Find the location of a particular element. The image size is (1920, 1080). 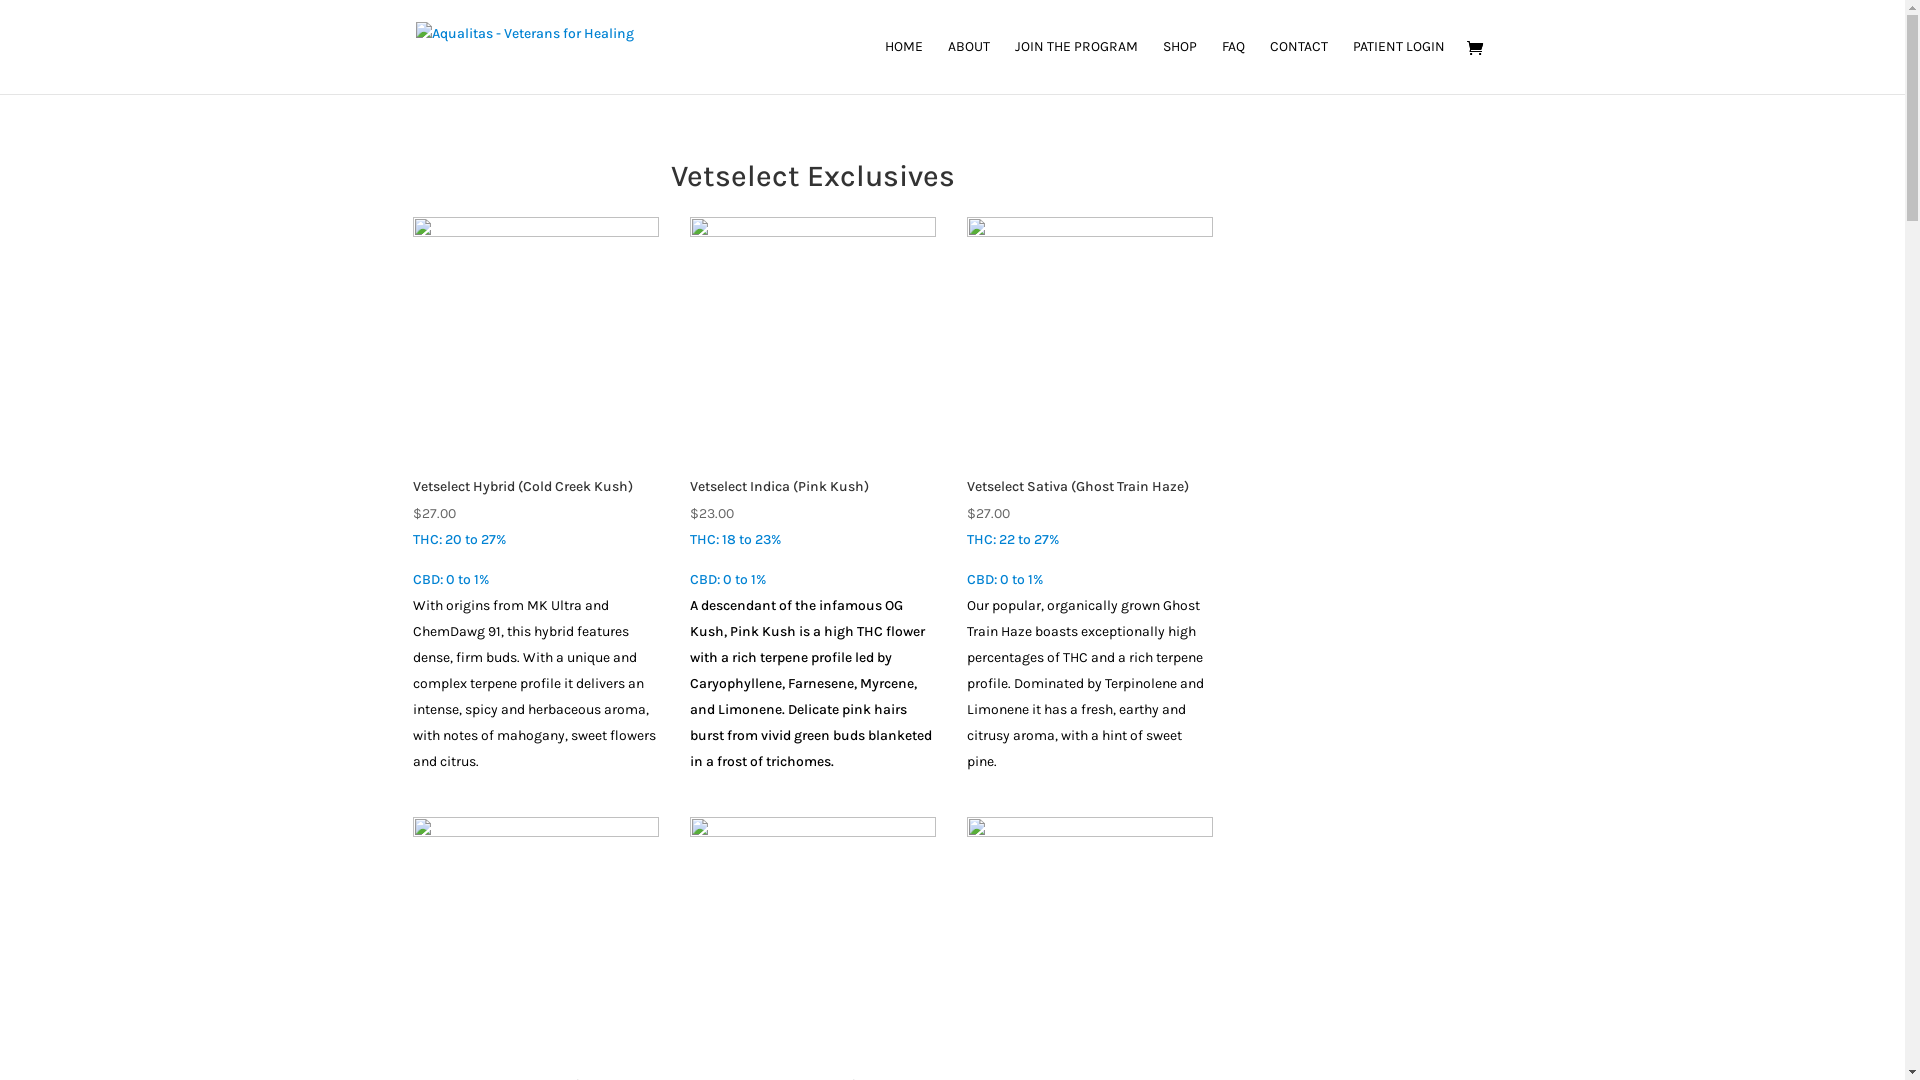

ABOUT is located at coordinates (969, 67).